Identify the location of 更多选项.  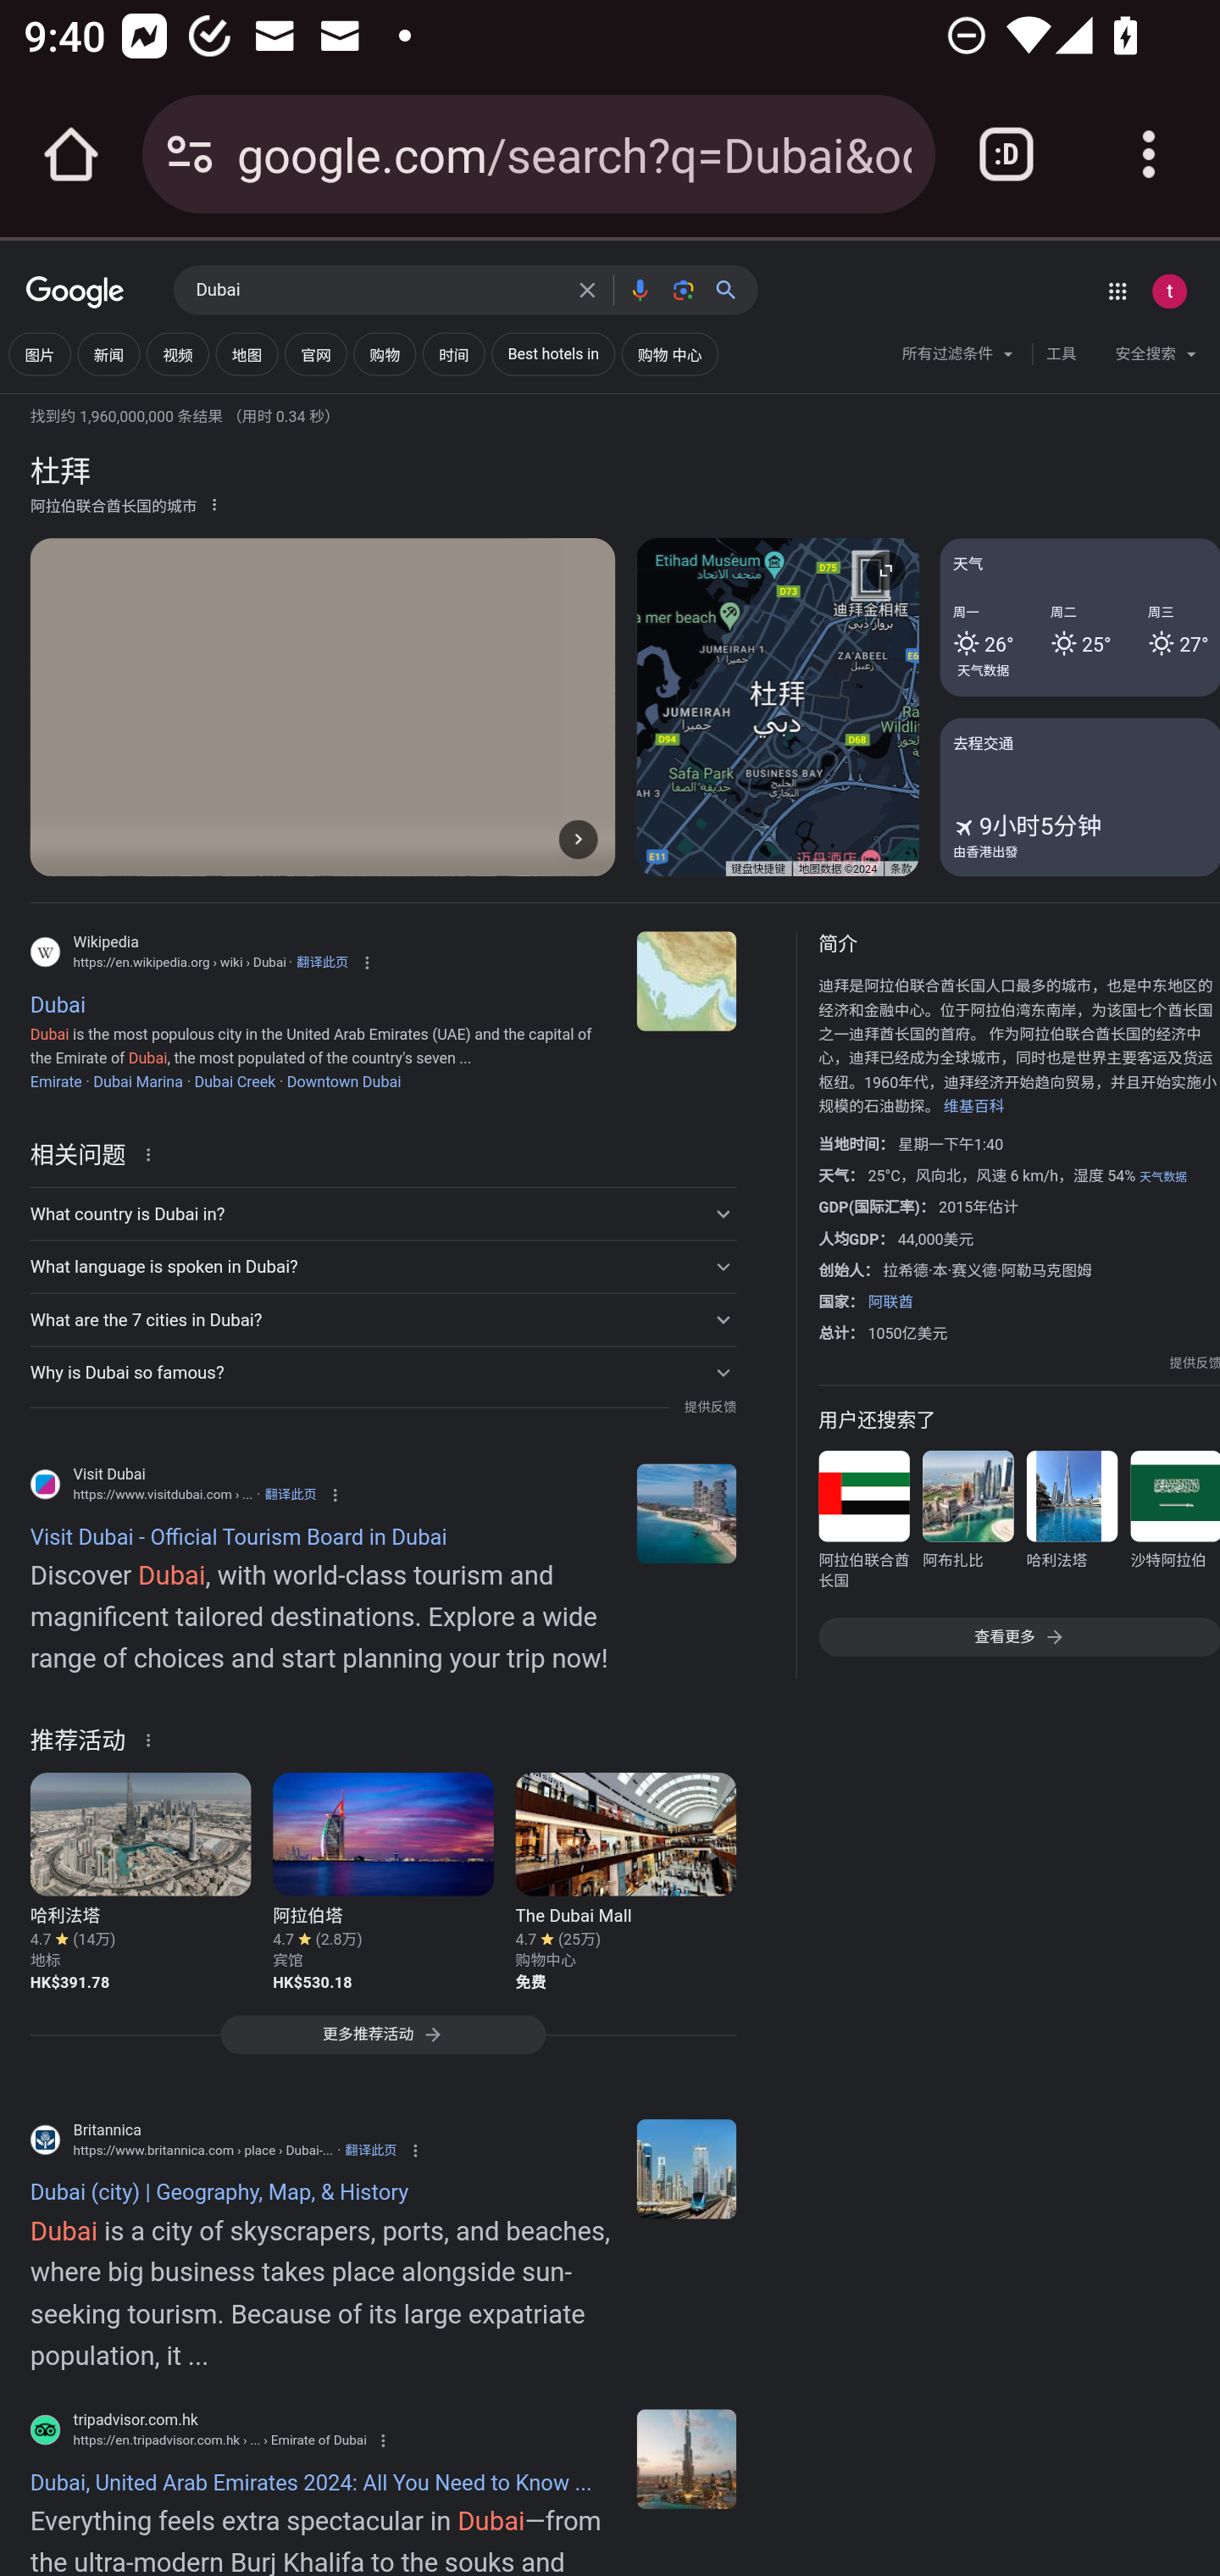
(214, 503).